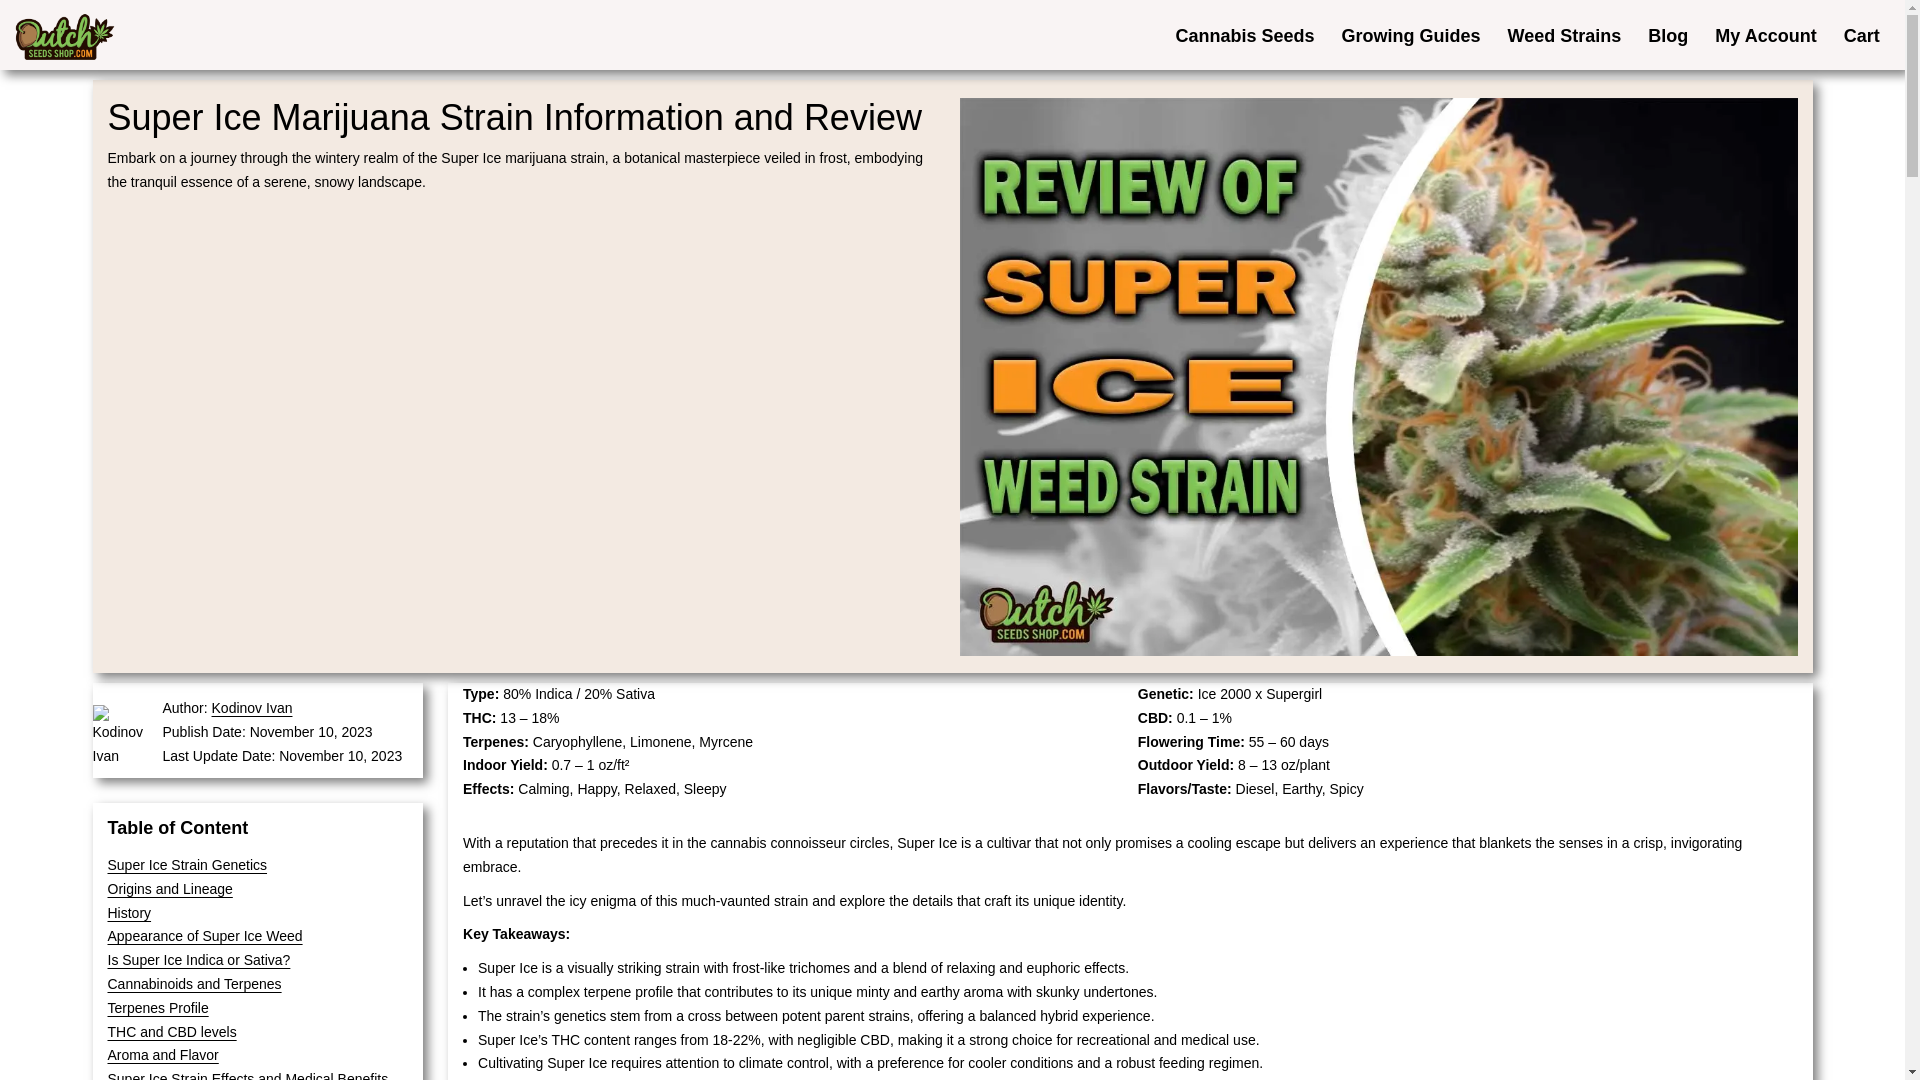 The width and height of the screenshot is (1920, 1080). Describe the element at coordinates (1410, 34) in the screenshot. I see `Growing Guides` at that location.